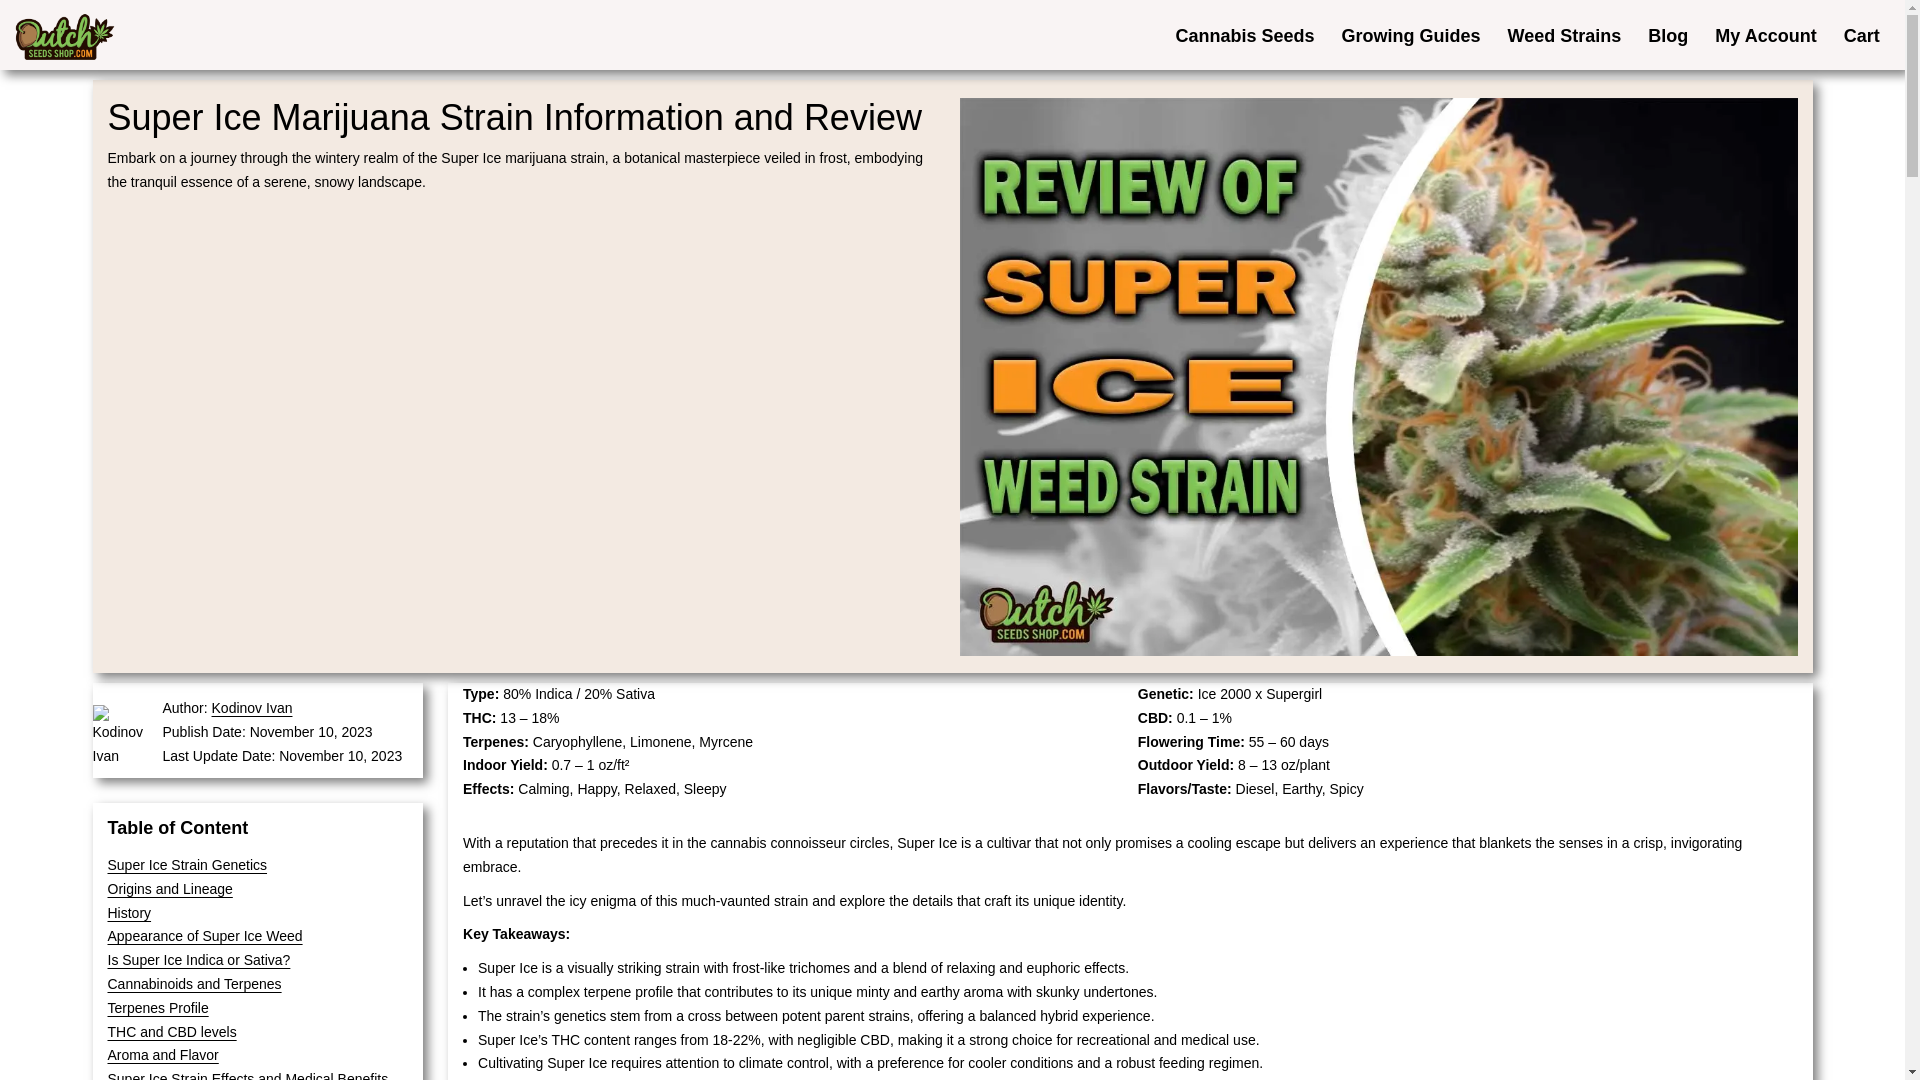 The width and height of the screenshot is (1920, 1080). Describe the element at coordinates (1410, 34) in the screenshot. I see `Growing Guides` at that location.